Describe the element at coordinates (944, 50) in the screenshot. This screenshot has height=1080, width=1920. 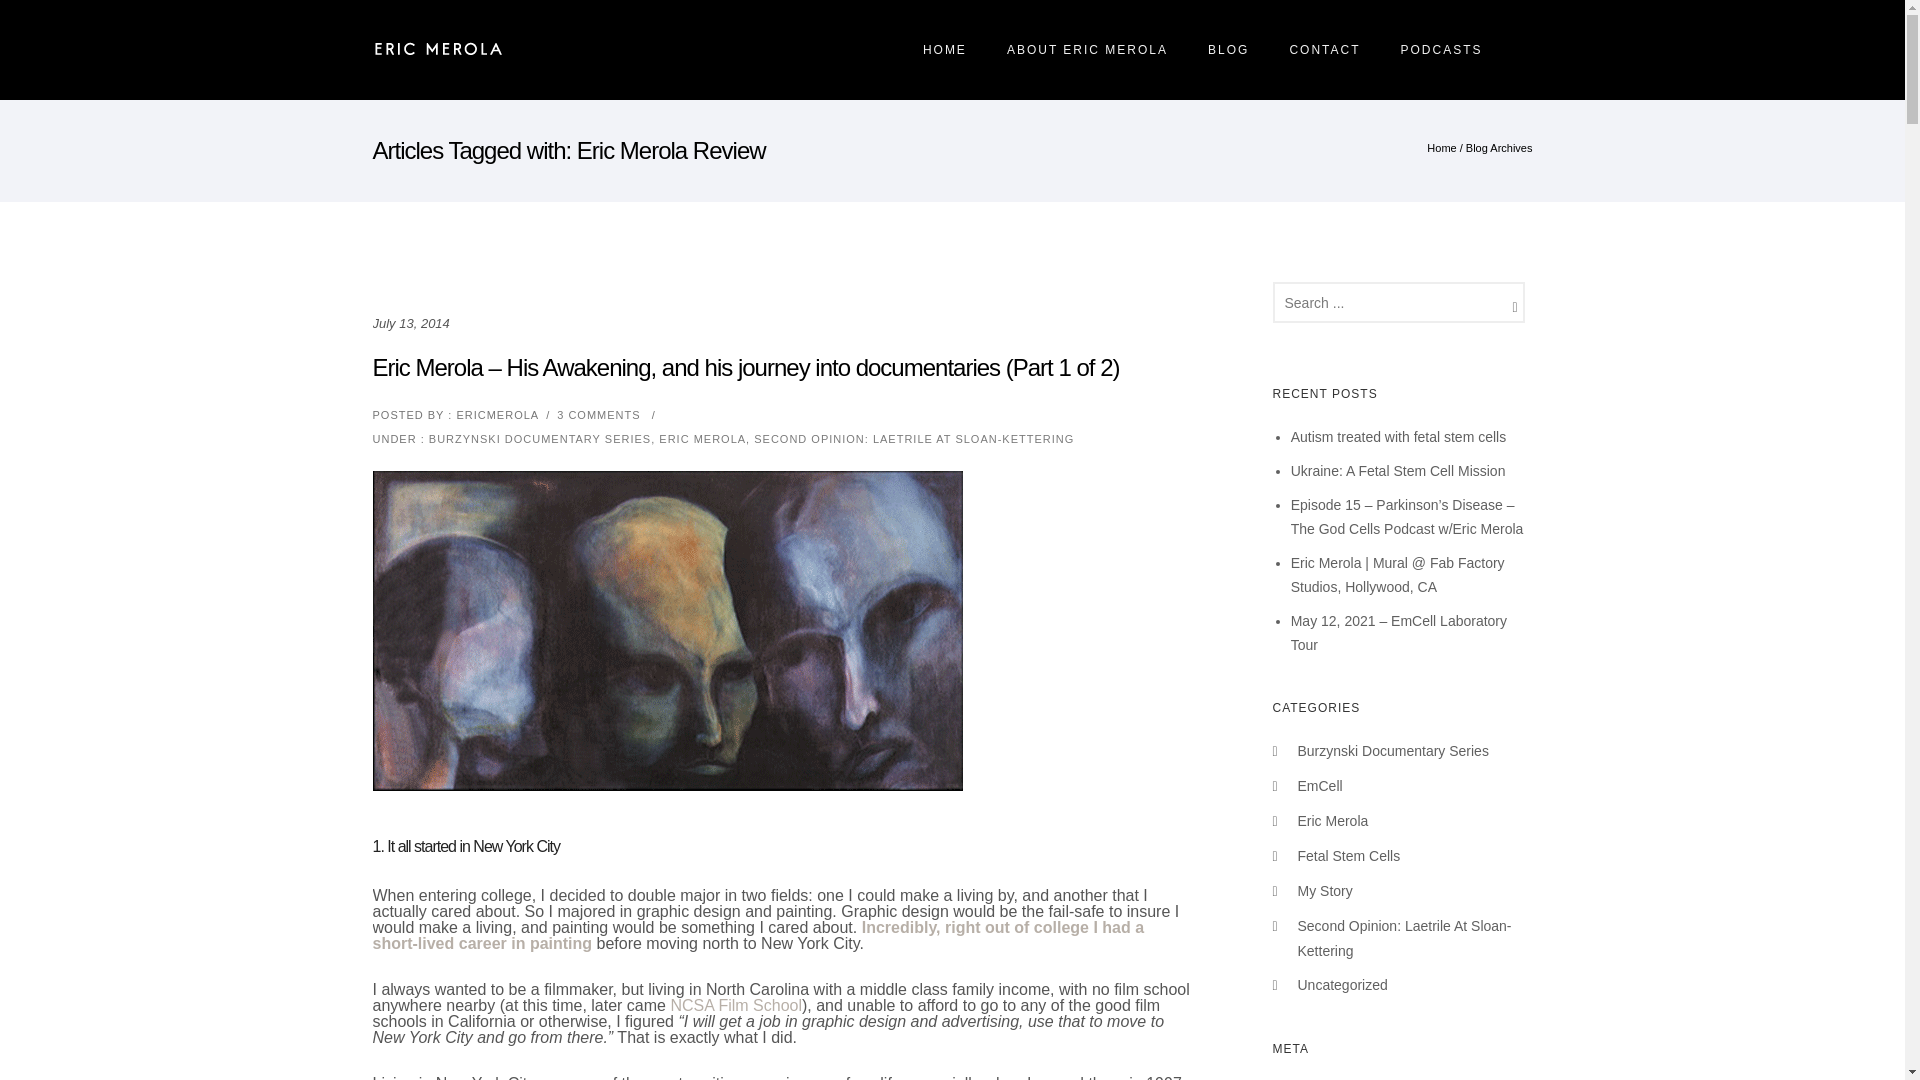
I see `Home` at that location.